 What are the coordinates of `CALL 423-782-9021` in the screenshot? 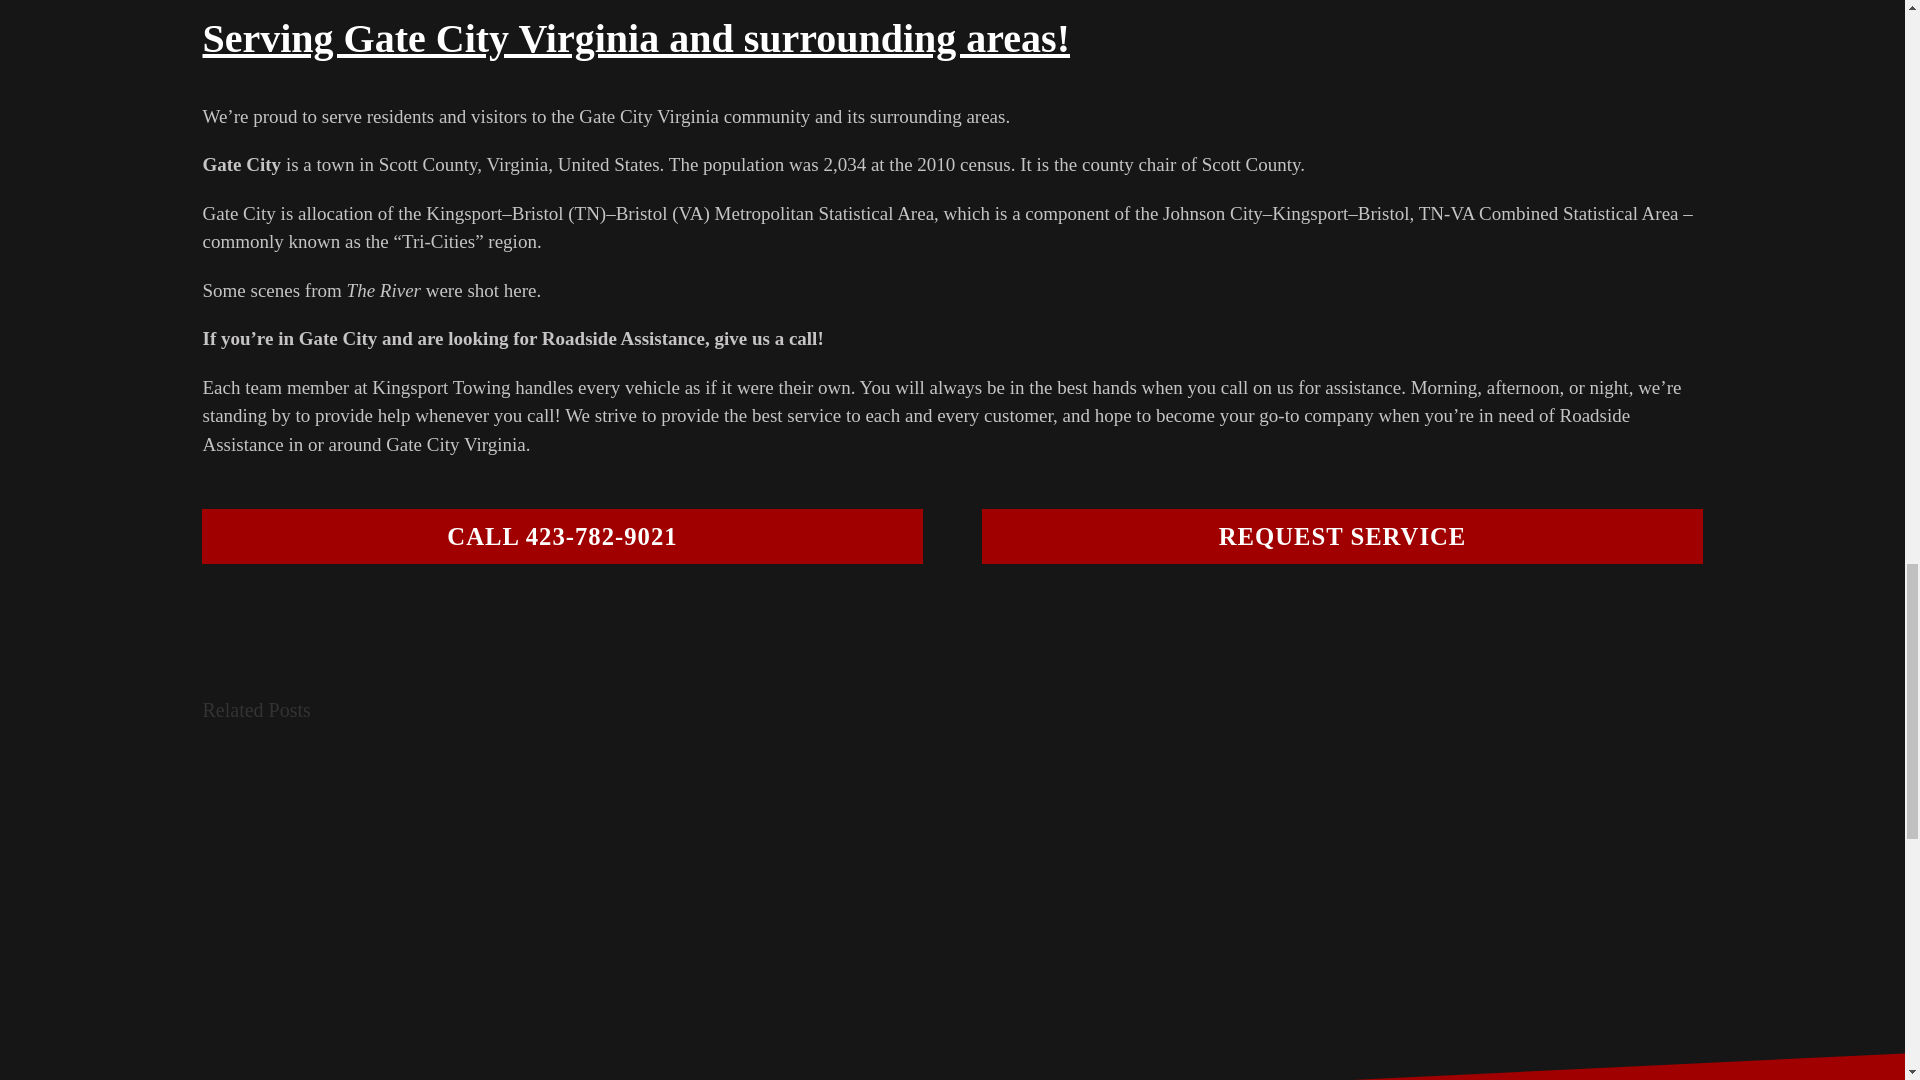 It's located at (561, 536).